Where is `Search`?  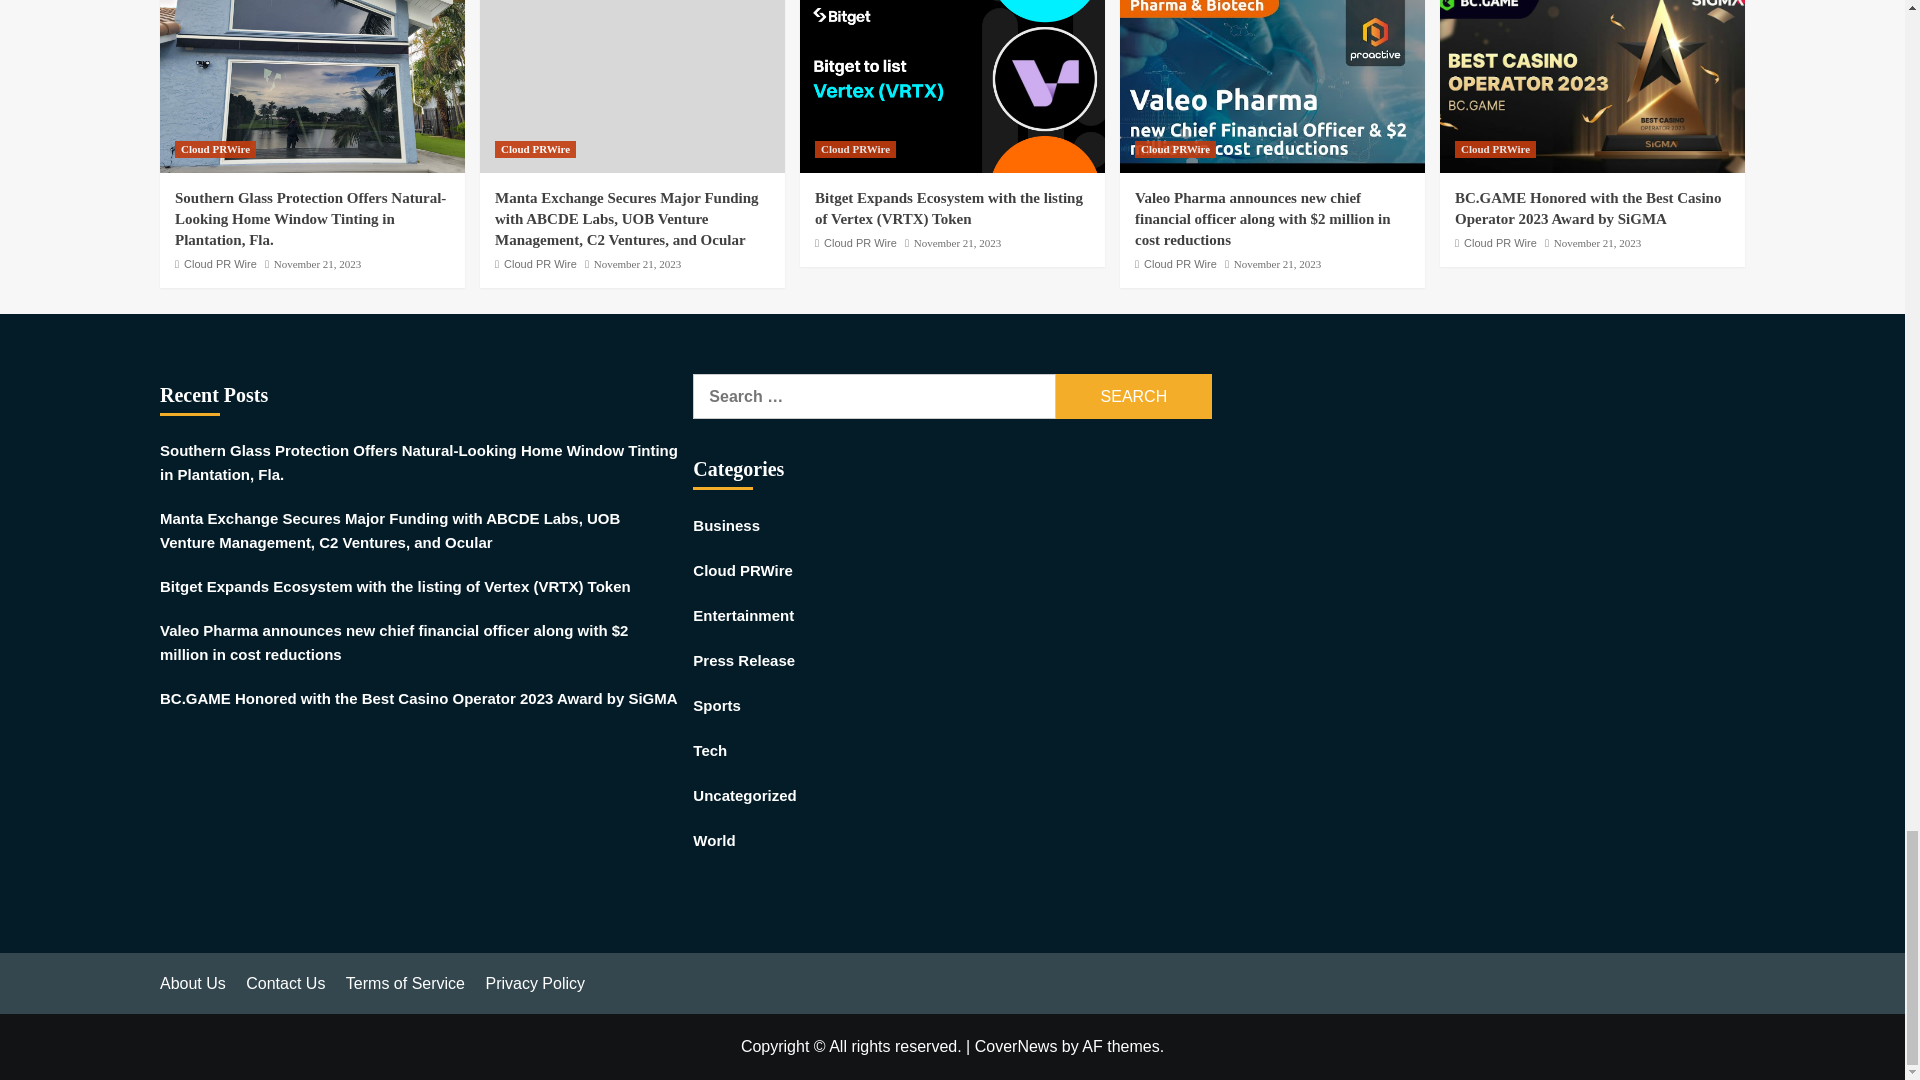 Search is located at coordinates (1134, 396).